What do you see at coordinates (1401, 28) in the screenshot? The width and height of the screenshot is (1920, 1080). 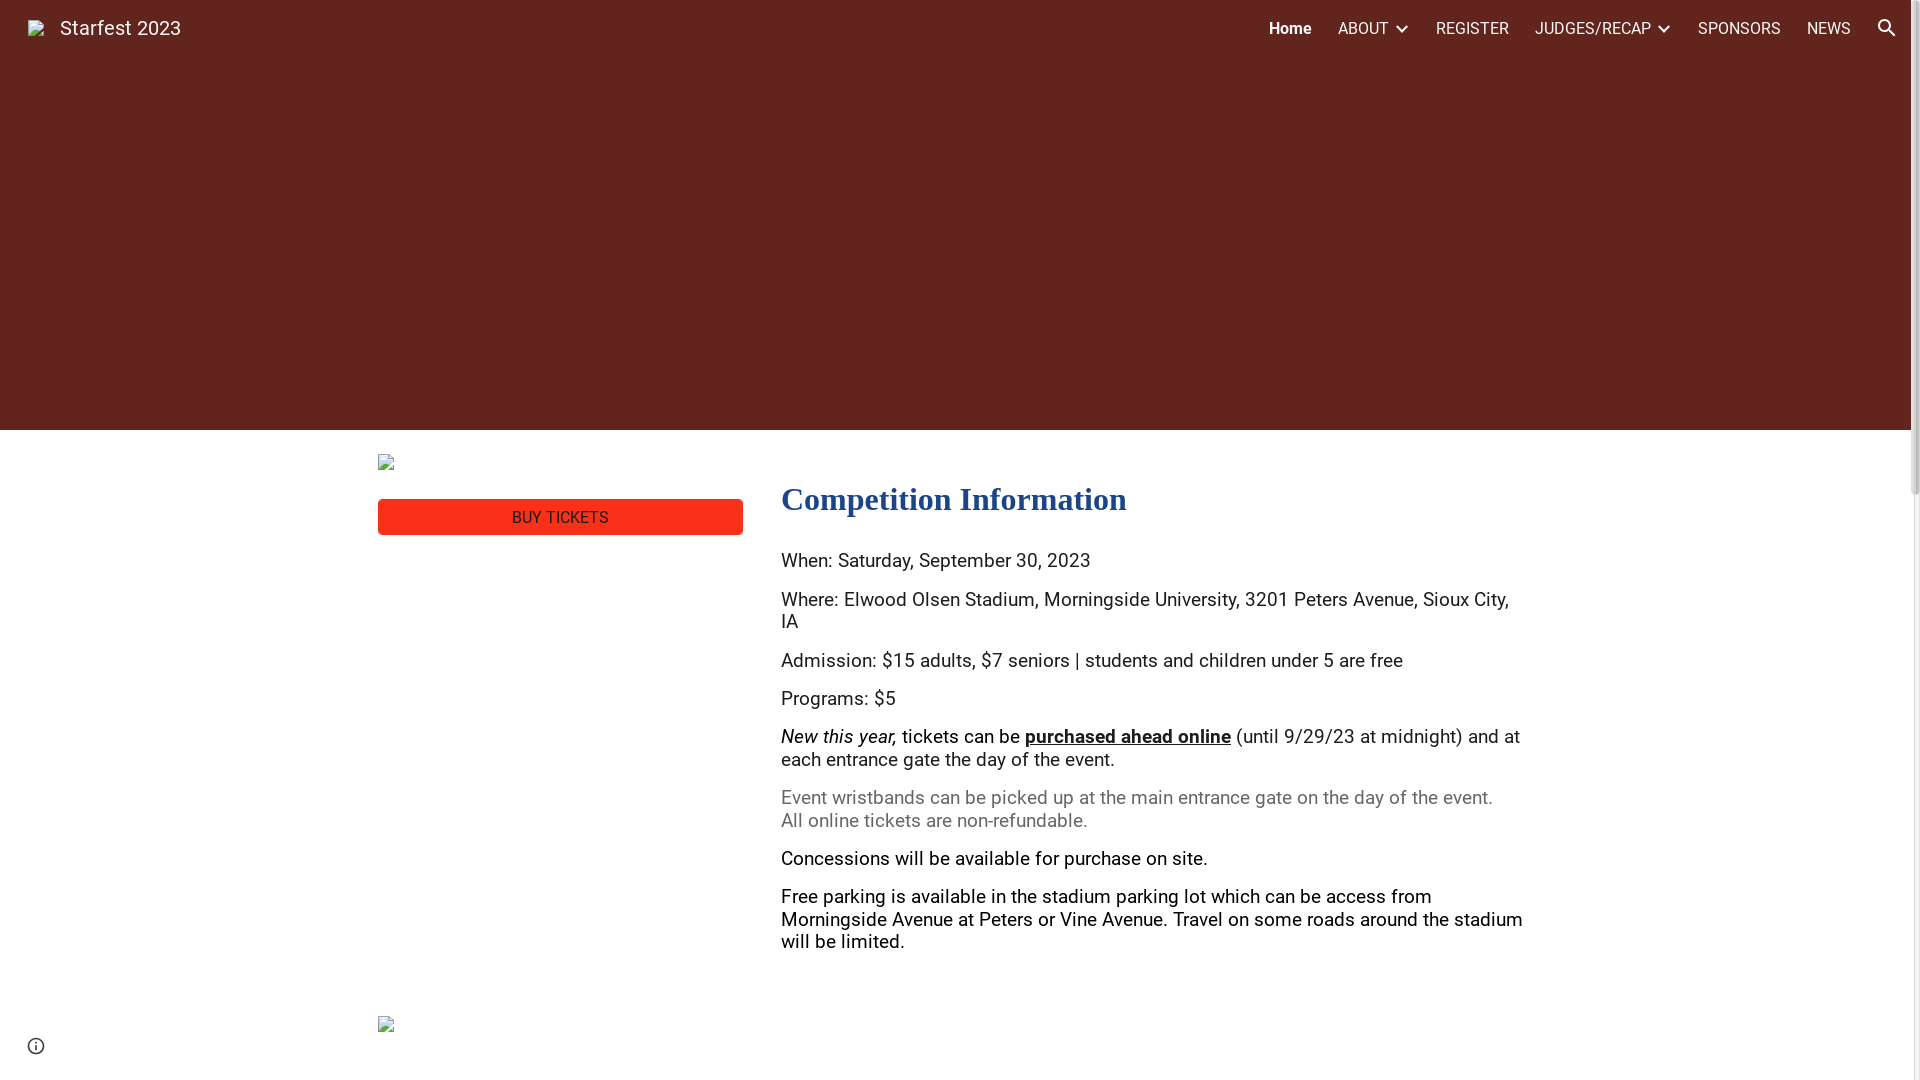 I see `Expand/Collapse` at bounding box center [1401, 28].